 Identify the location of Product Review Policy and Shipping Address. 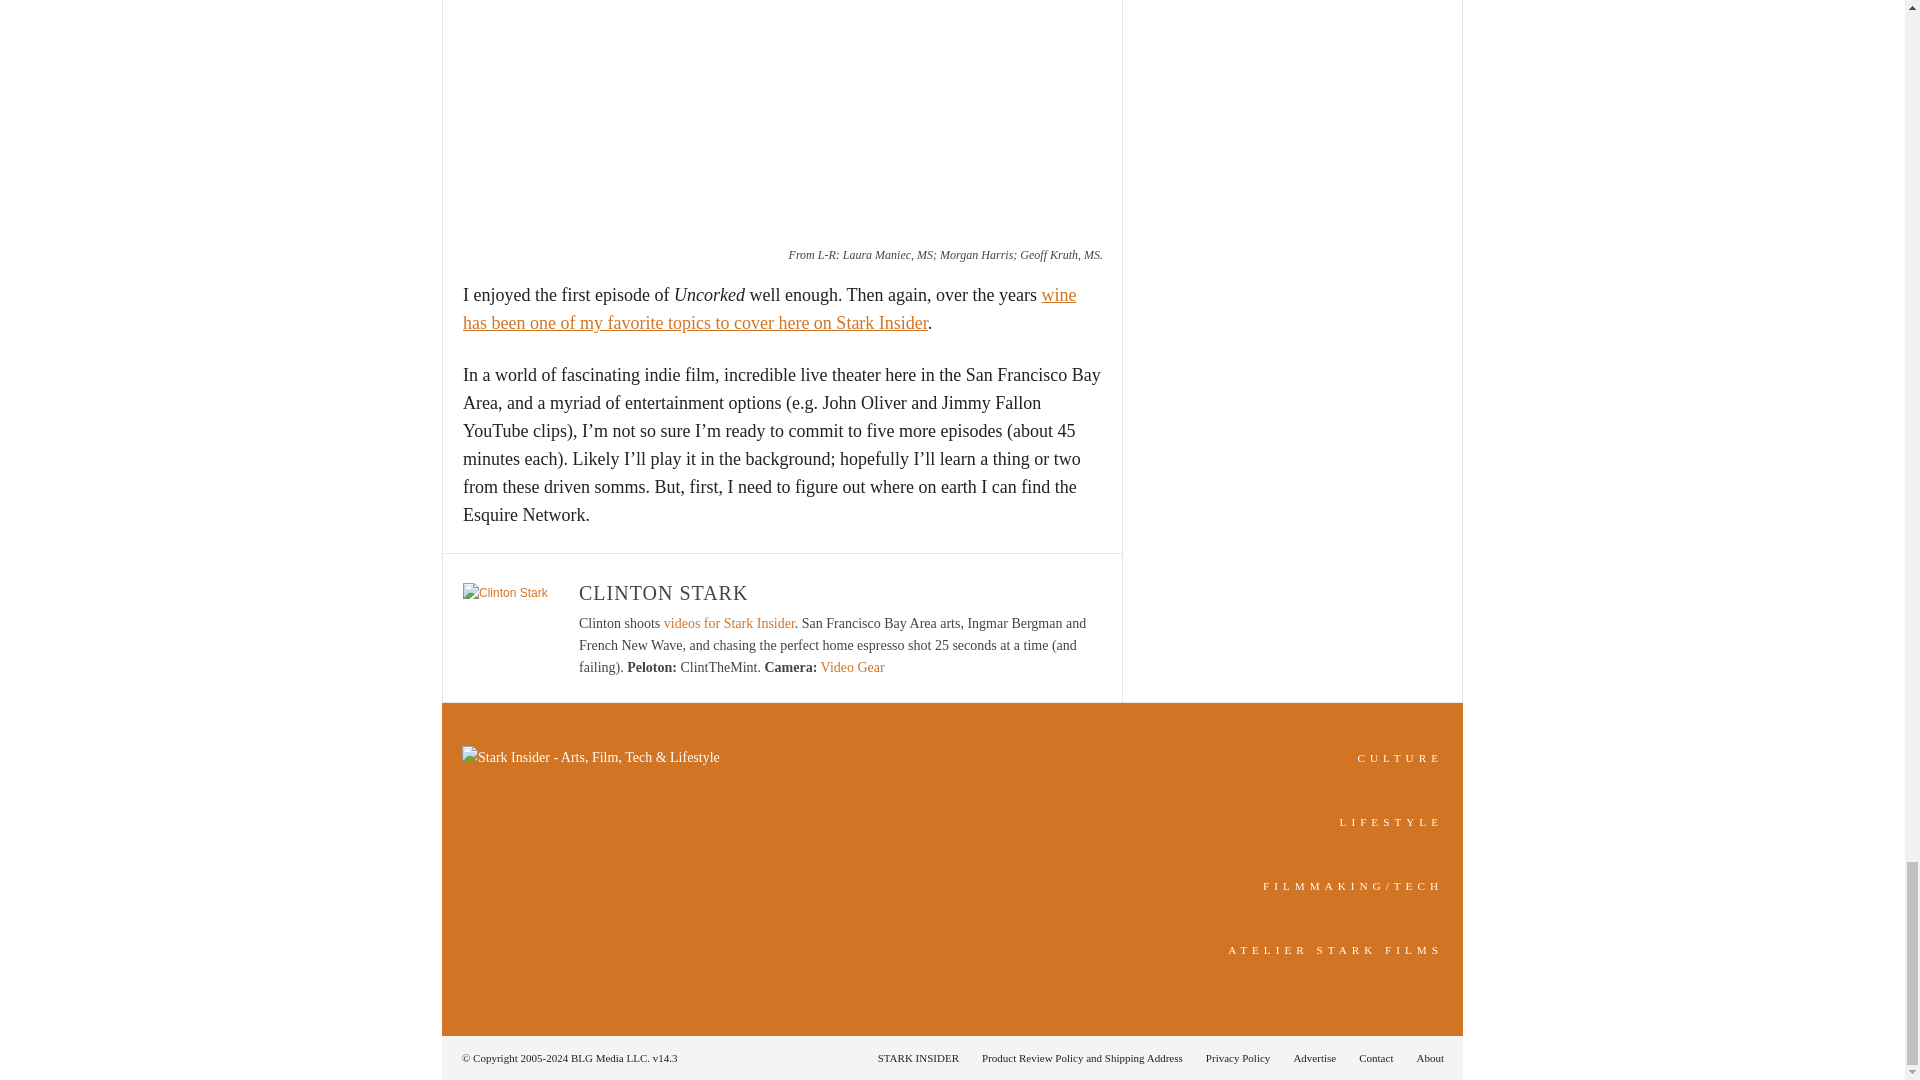
(1082, 1057).